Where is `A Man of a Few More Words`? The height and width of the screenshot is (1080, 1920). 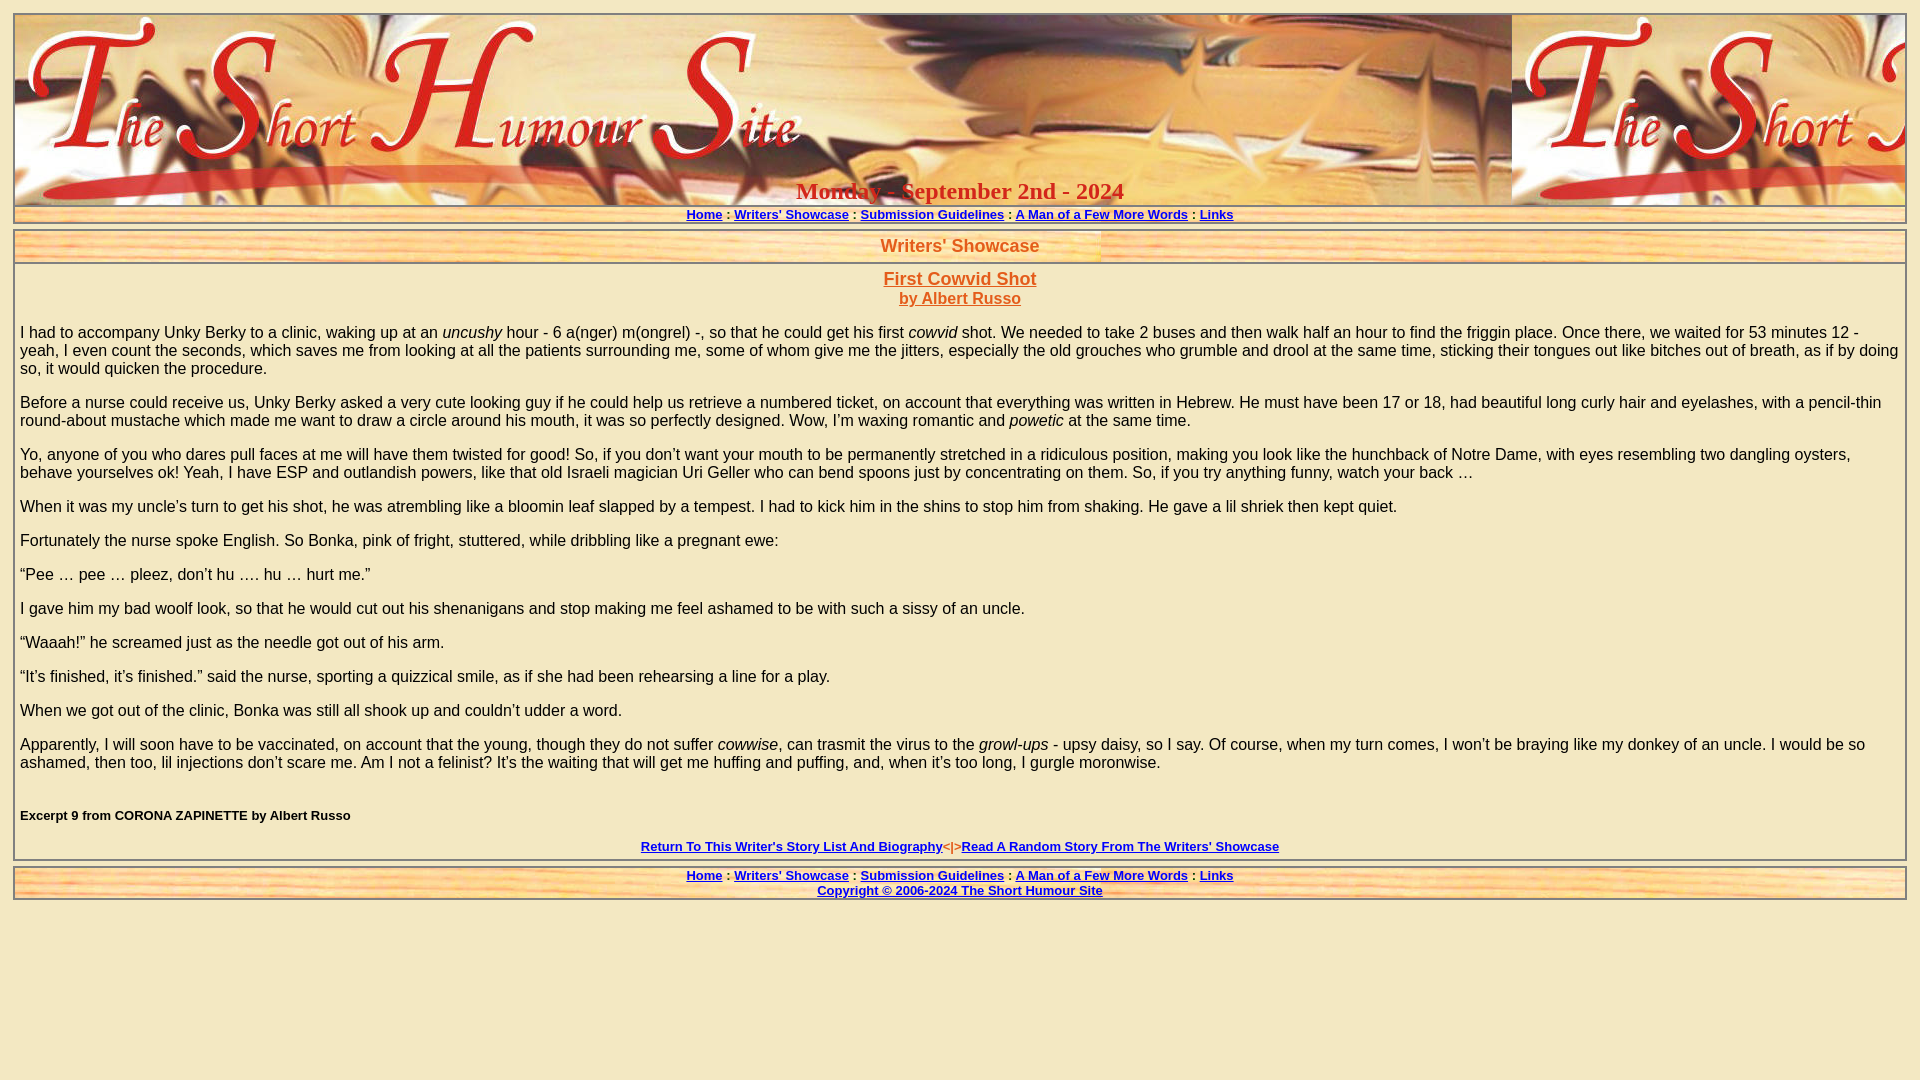 A Man of a Few More Words is located at coordinates (1102, 874).